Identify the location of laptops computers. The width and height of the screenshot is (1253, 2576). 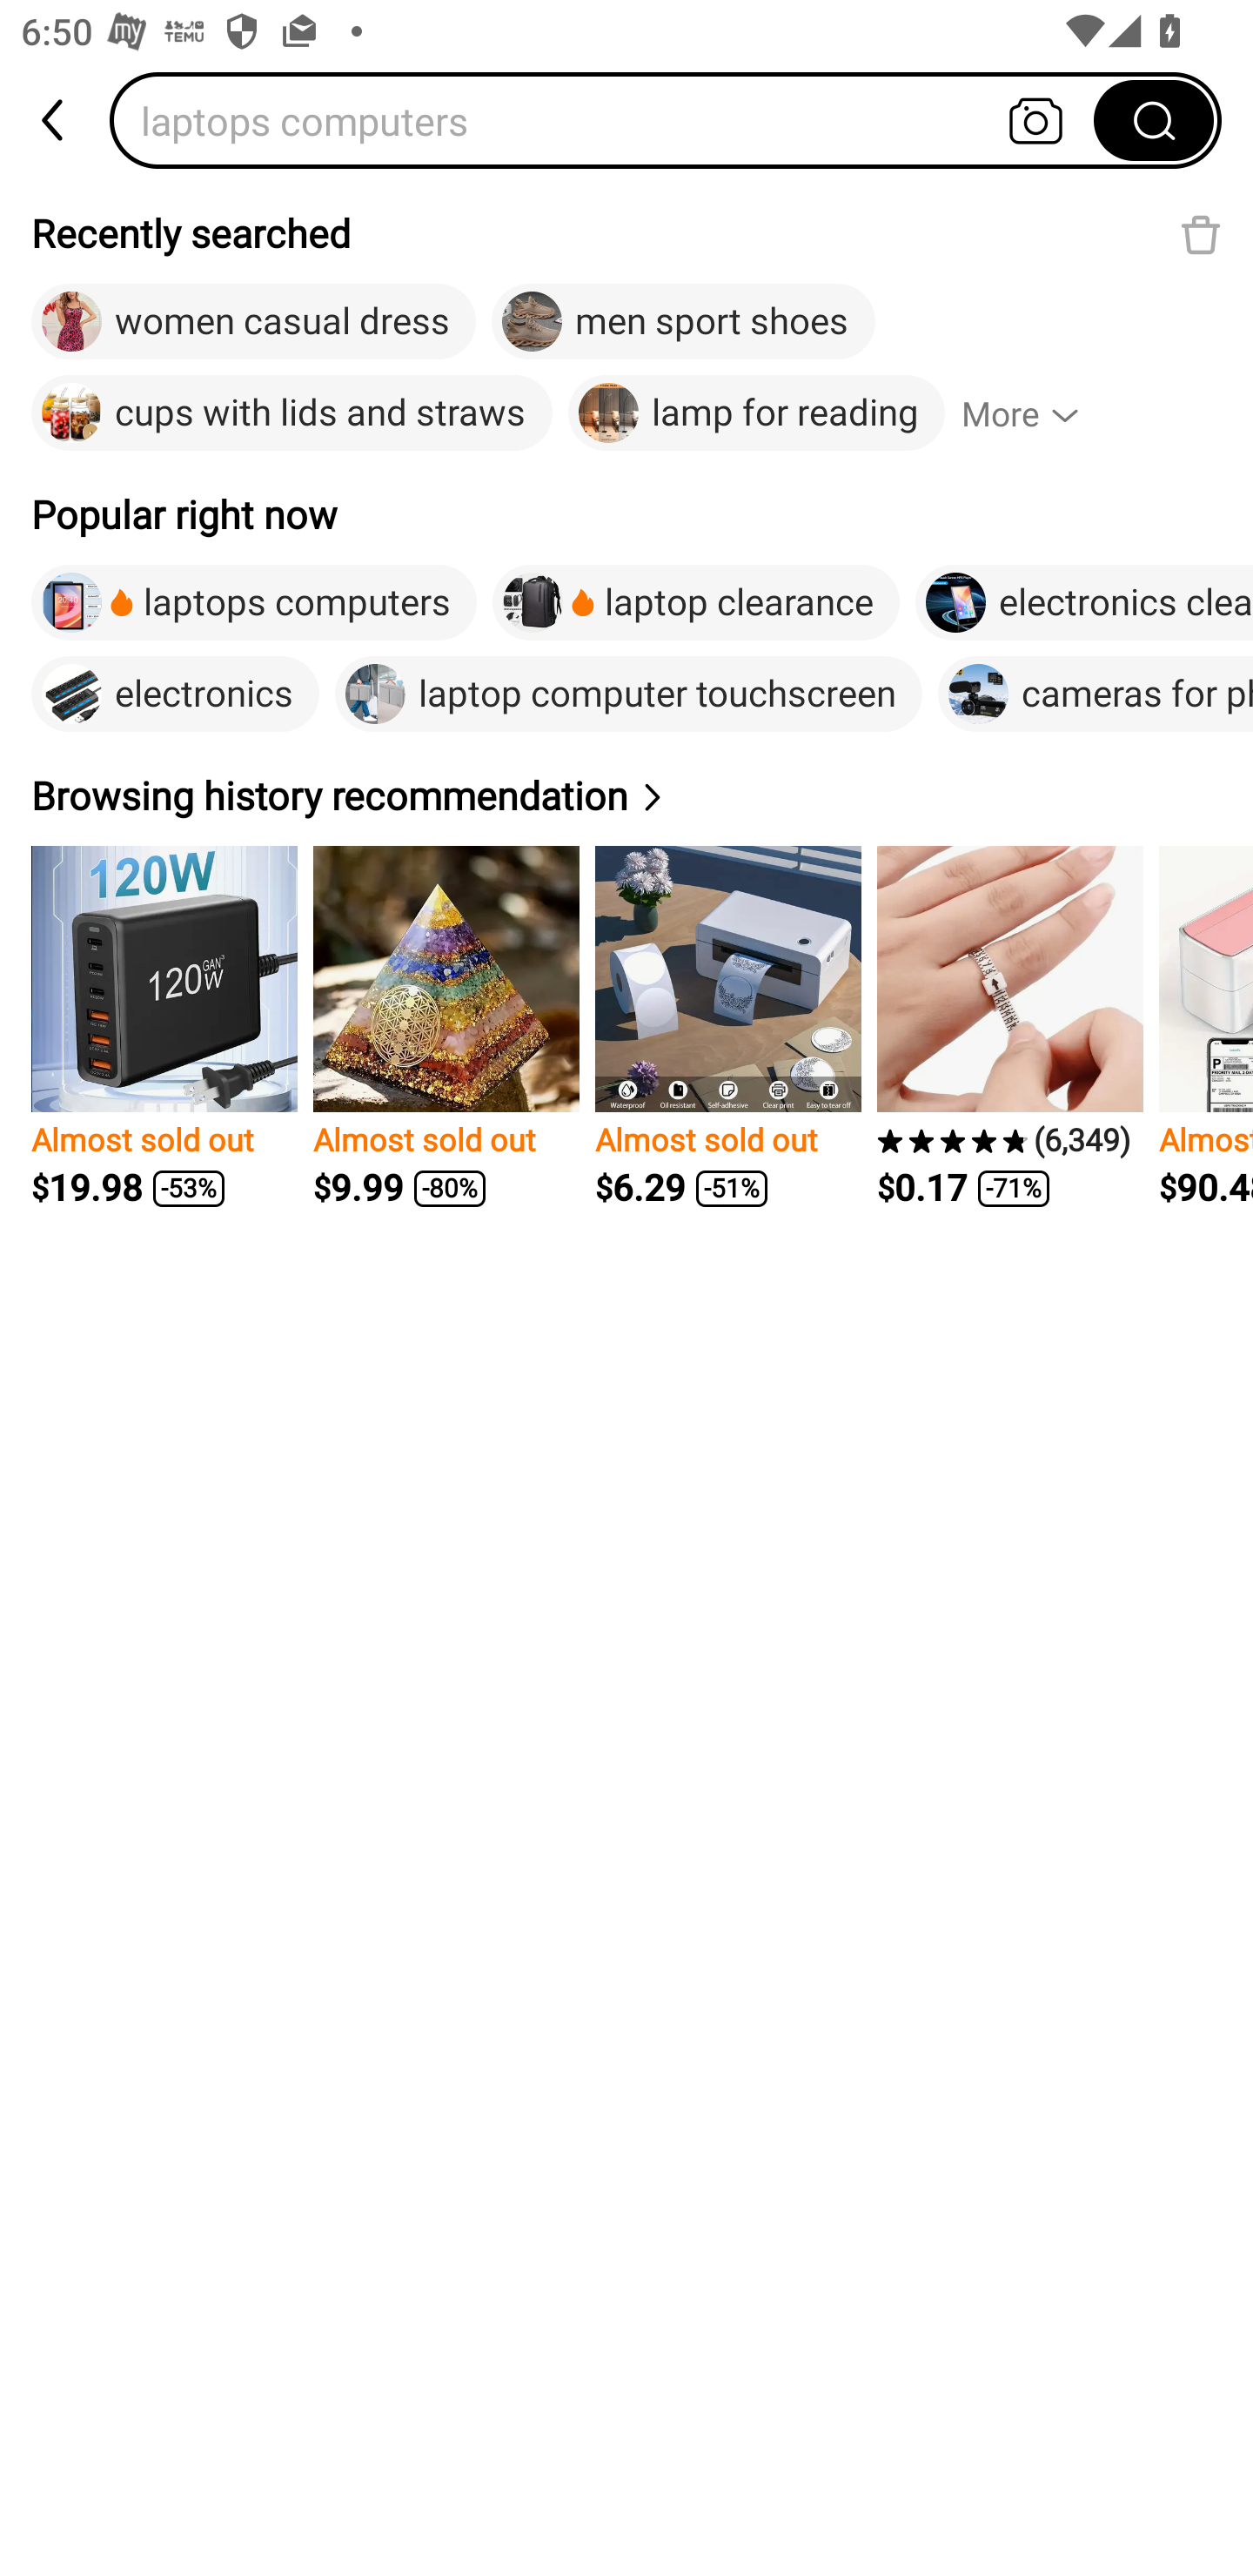
(254, 602).